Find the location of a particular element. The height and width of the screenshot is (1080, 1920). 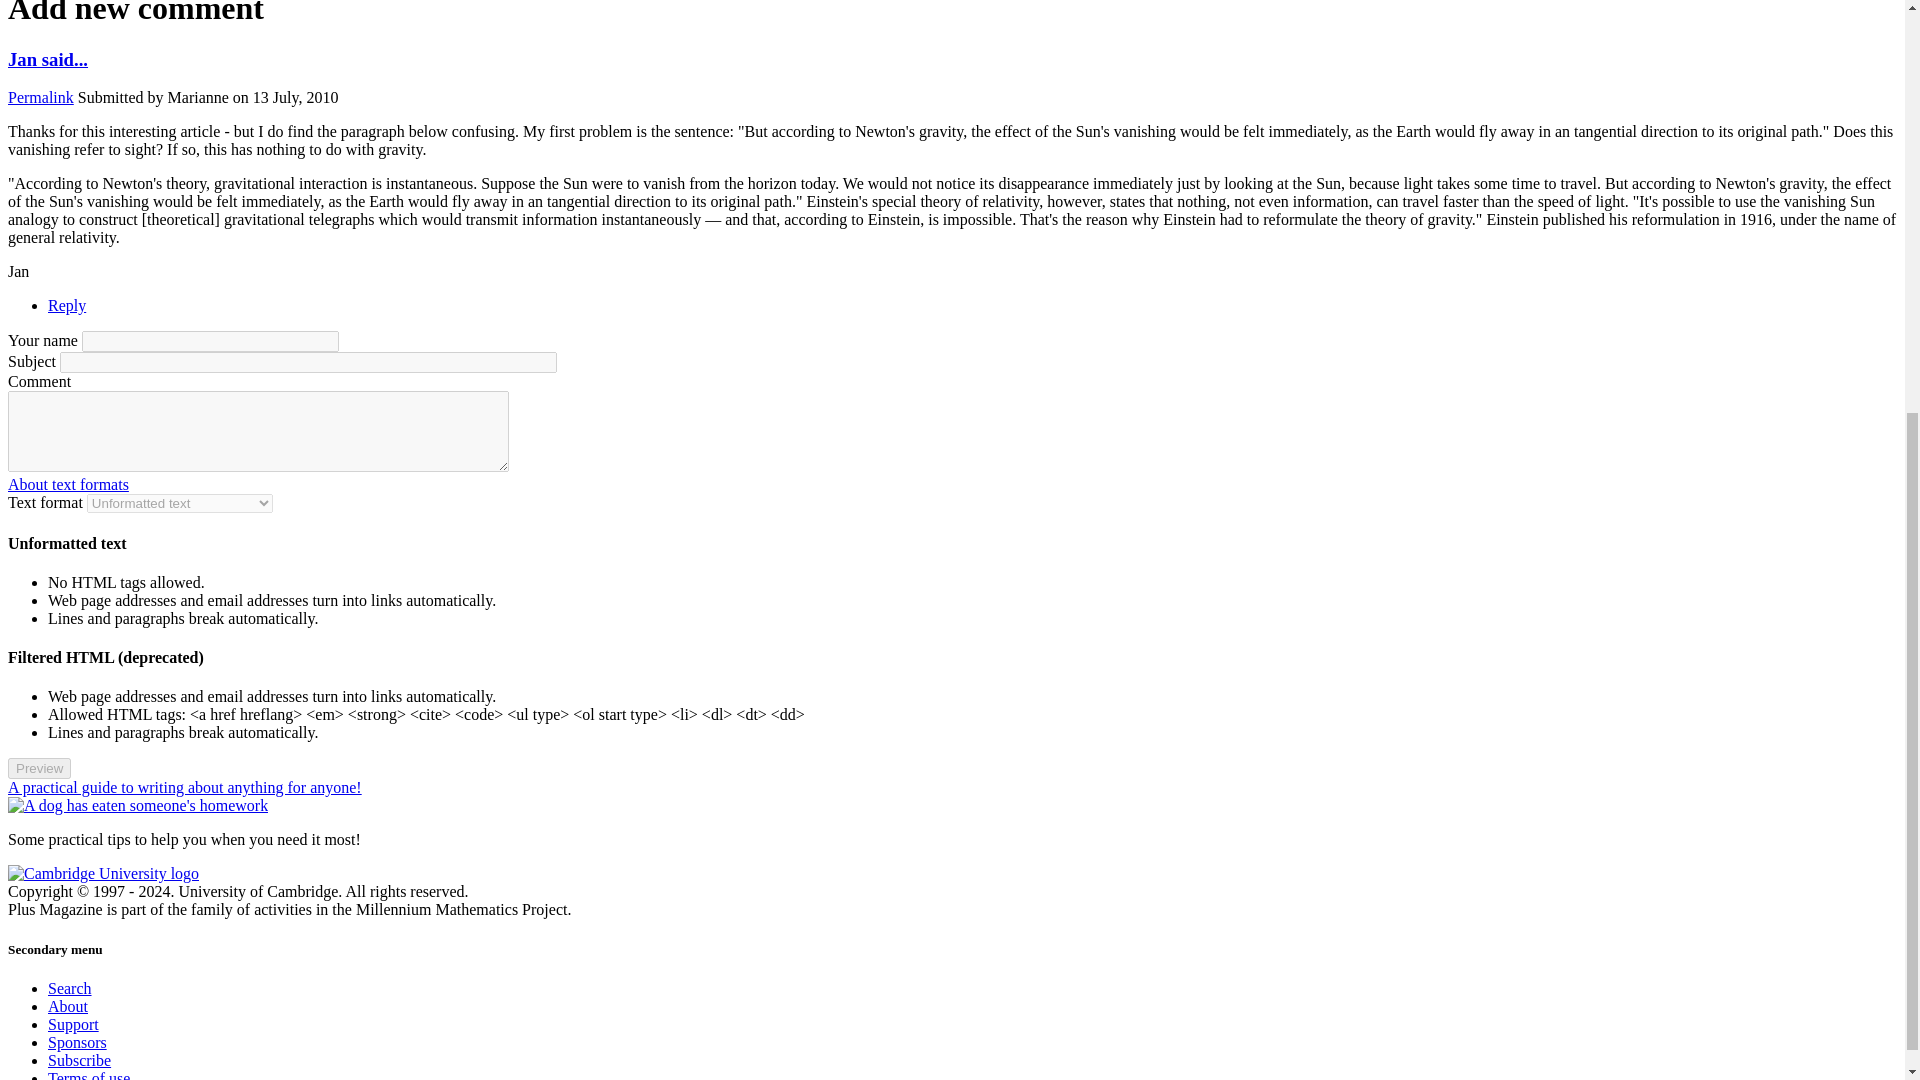

Search is located at coordinates (70, 988).